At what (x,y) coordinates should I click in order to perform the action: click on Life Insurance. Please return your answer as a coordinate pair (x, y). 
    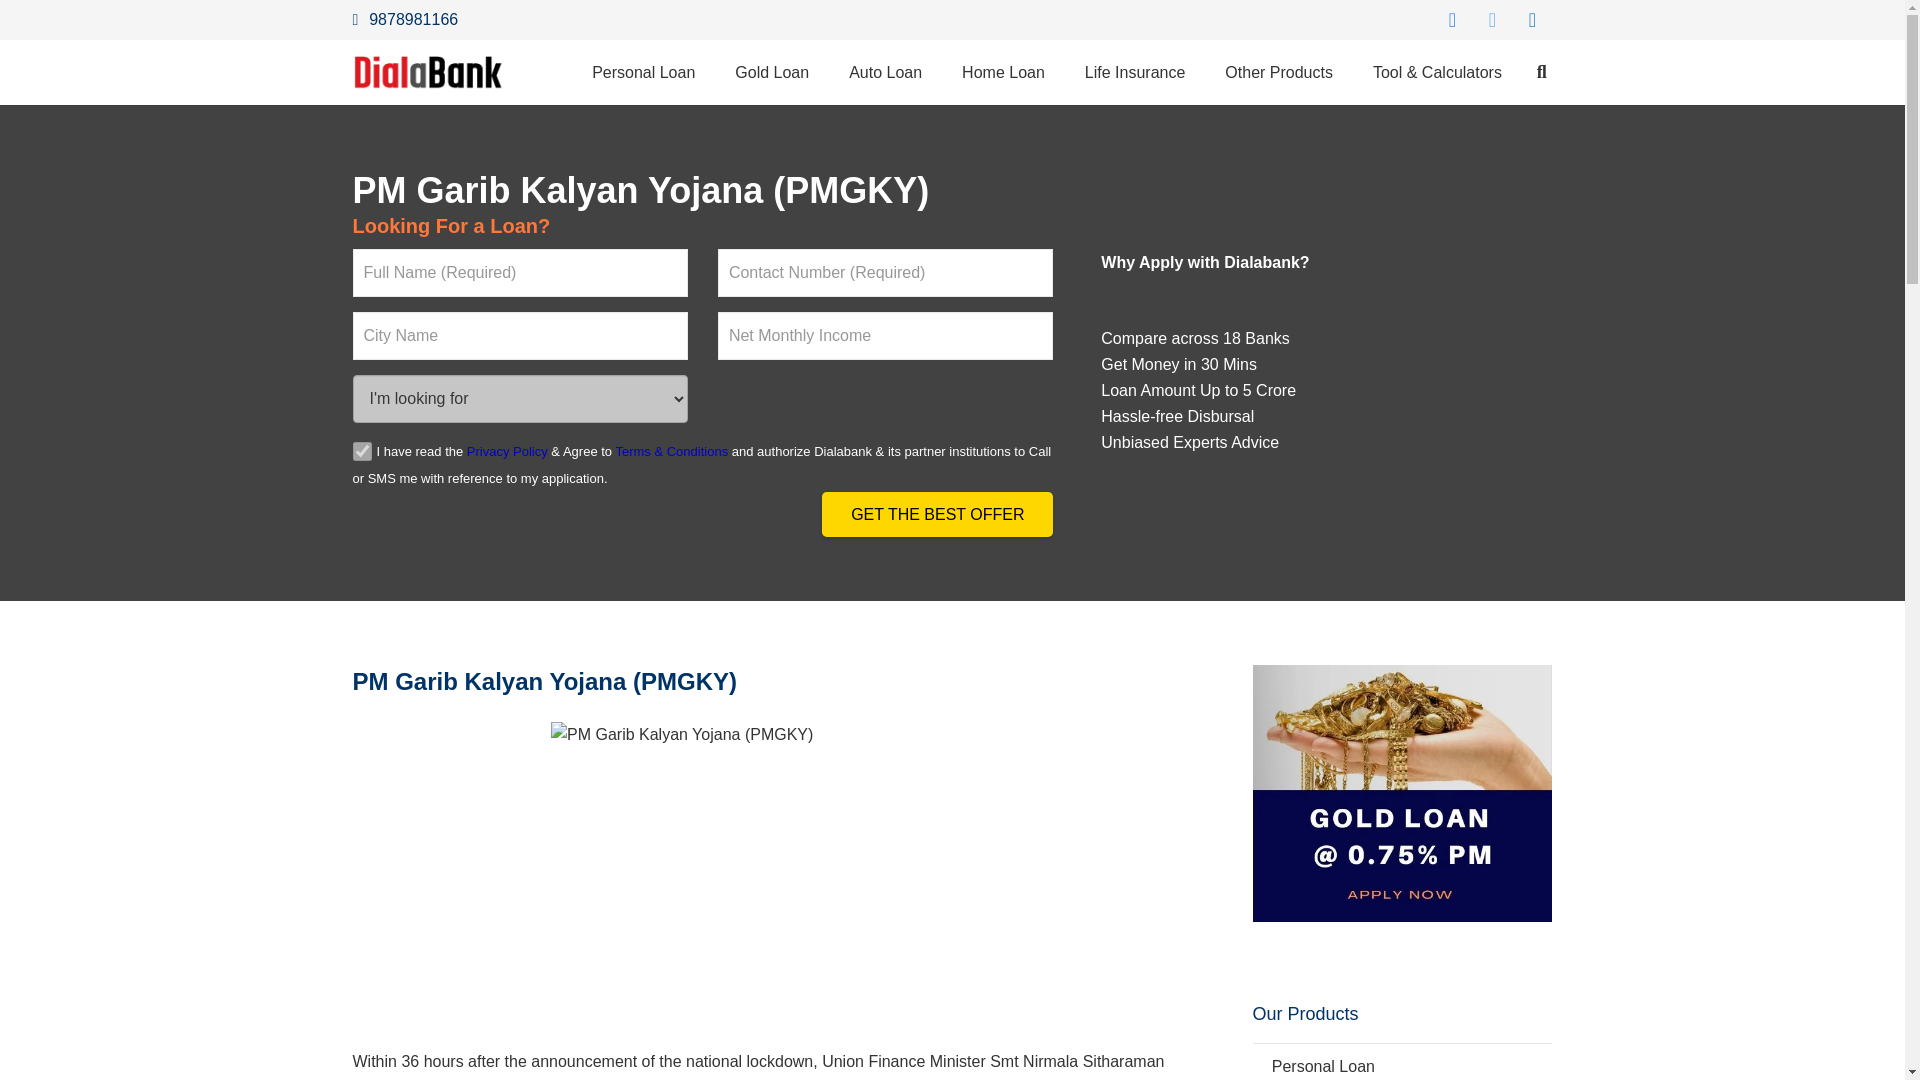
    Looking at the image, I should click on (1135, 72).